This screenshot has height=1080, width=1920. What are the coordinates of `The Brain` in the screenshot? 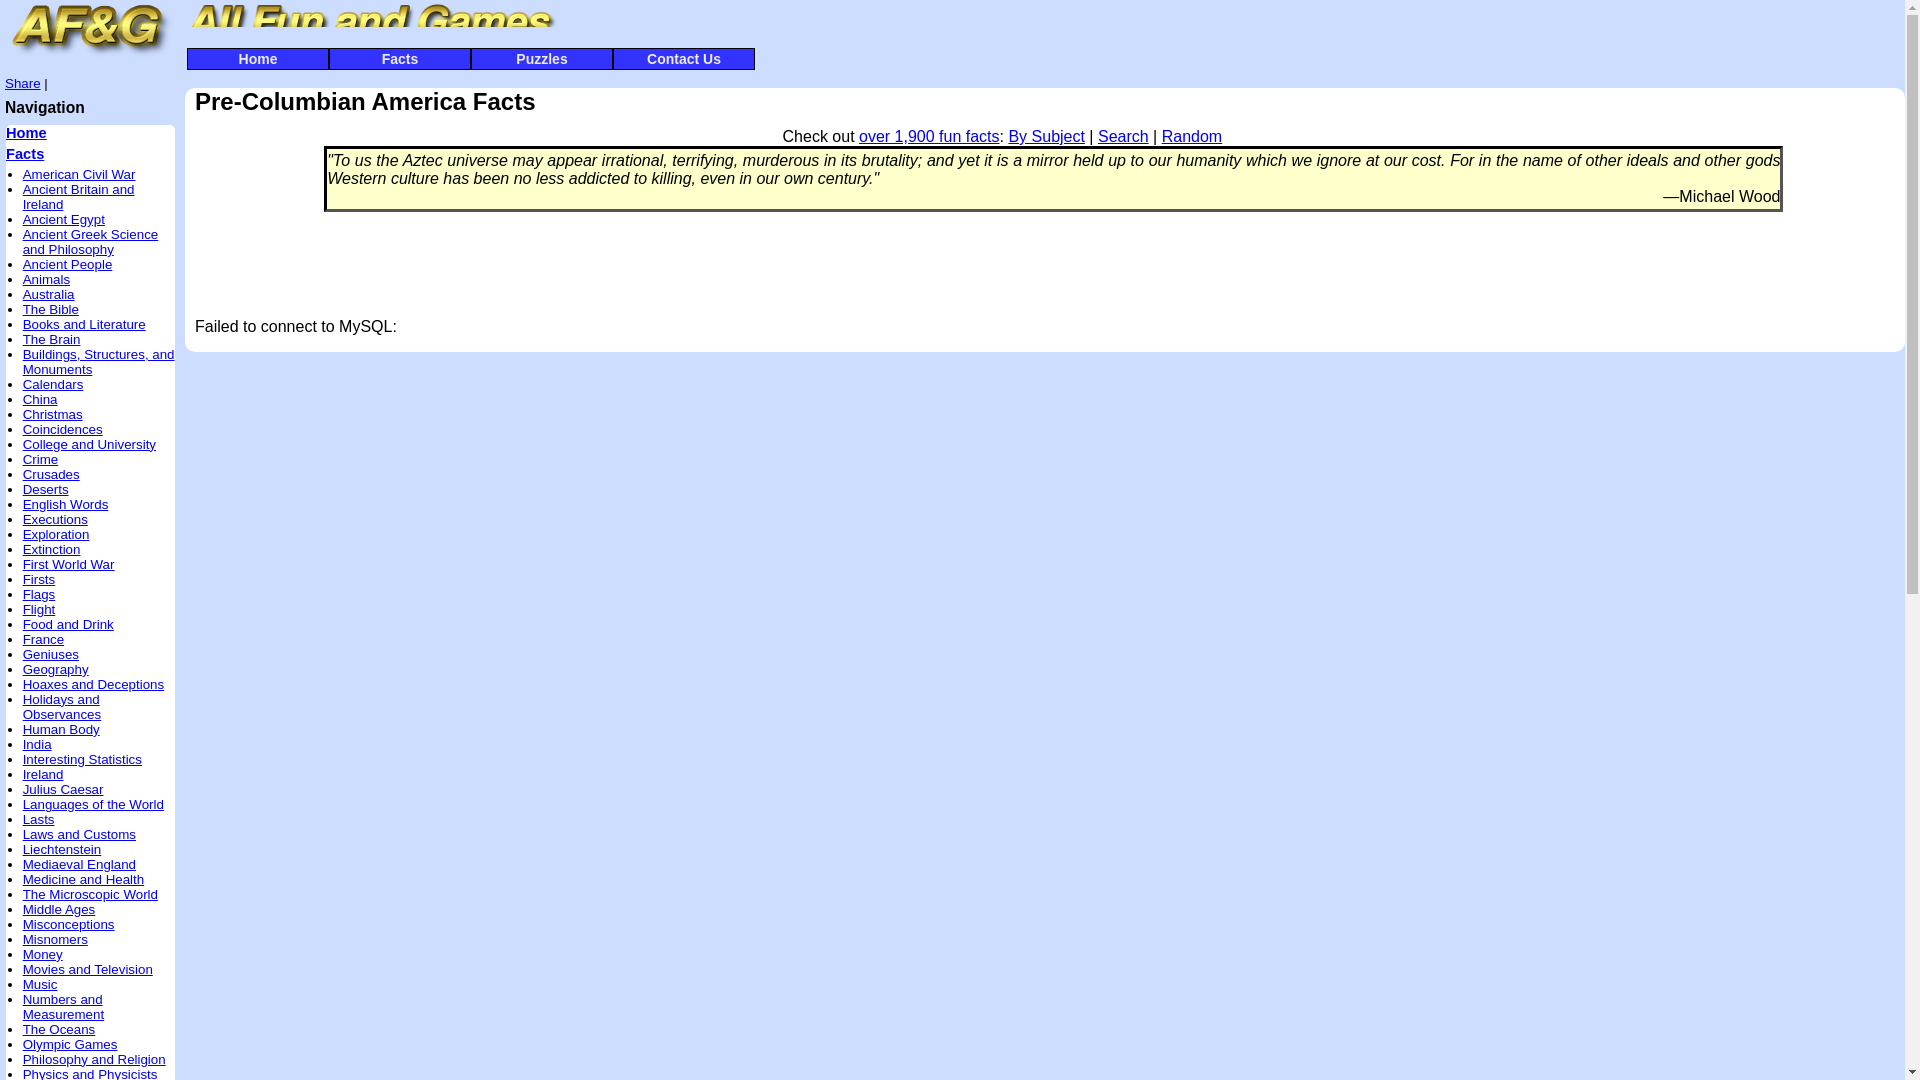 It's located at (52, 338).